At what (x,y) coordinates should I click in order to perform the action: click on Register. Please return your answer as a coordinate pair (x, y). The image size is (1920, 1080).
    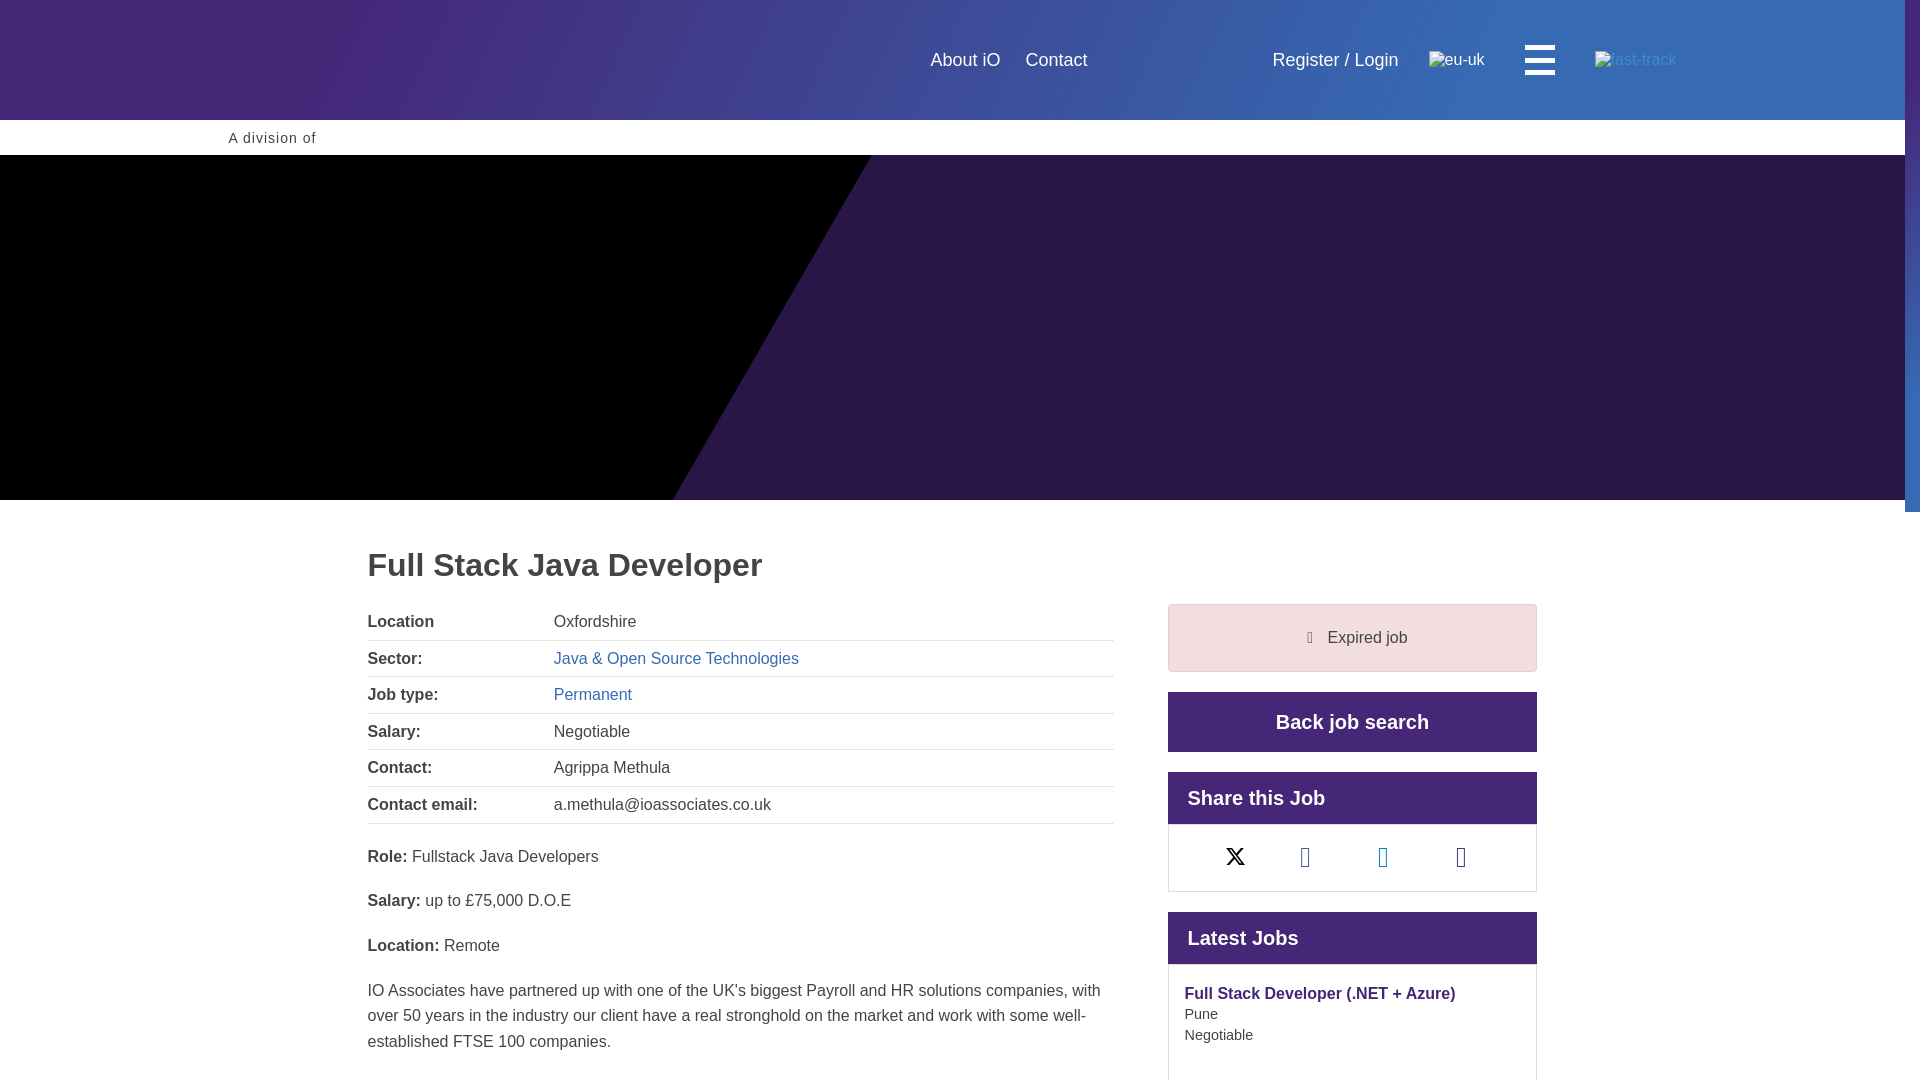
    Looking at the image, I should click on (1056, 60).